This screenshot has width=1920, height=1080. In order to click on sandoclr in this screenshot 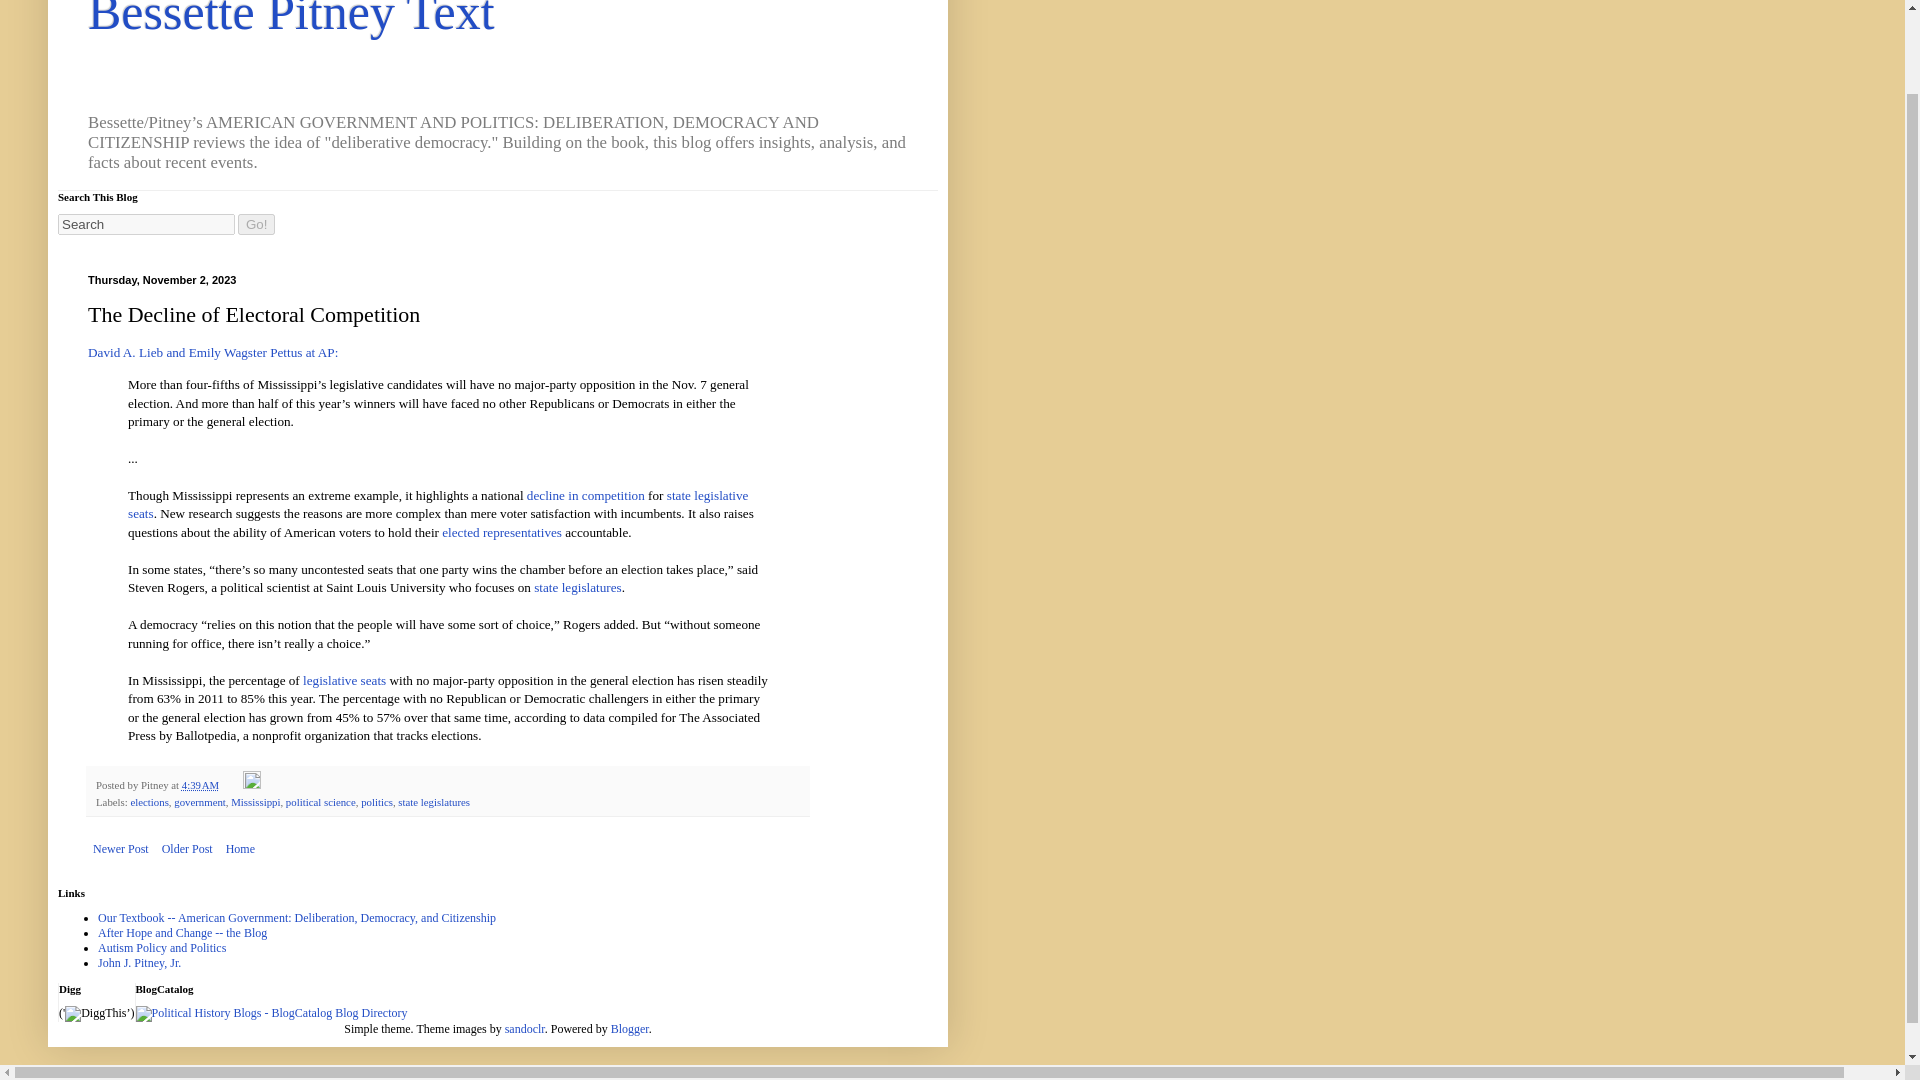, I will do `click(524, 1028)`.